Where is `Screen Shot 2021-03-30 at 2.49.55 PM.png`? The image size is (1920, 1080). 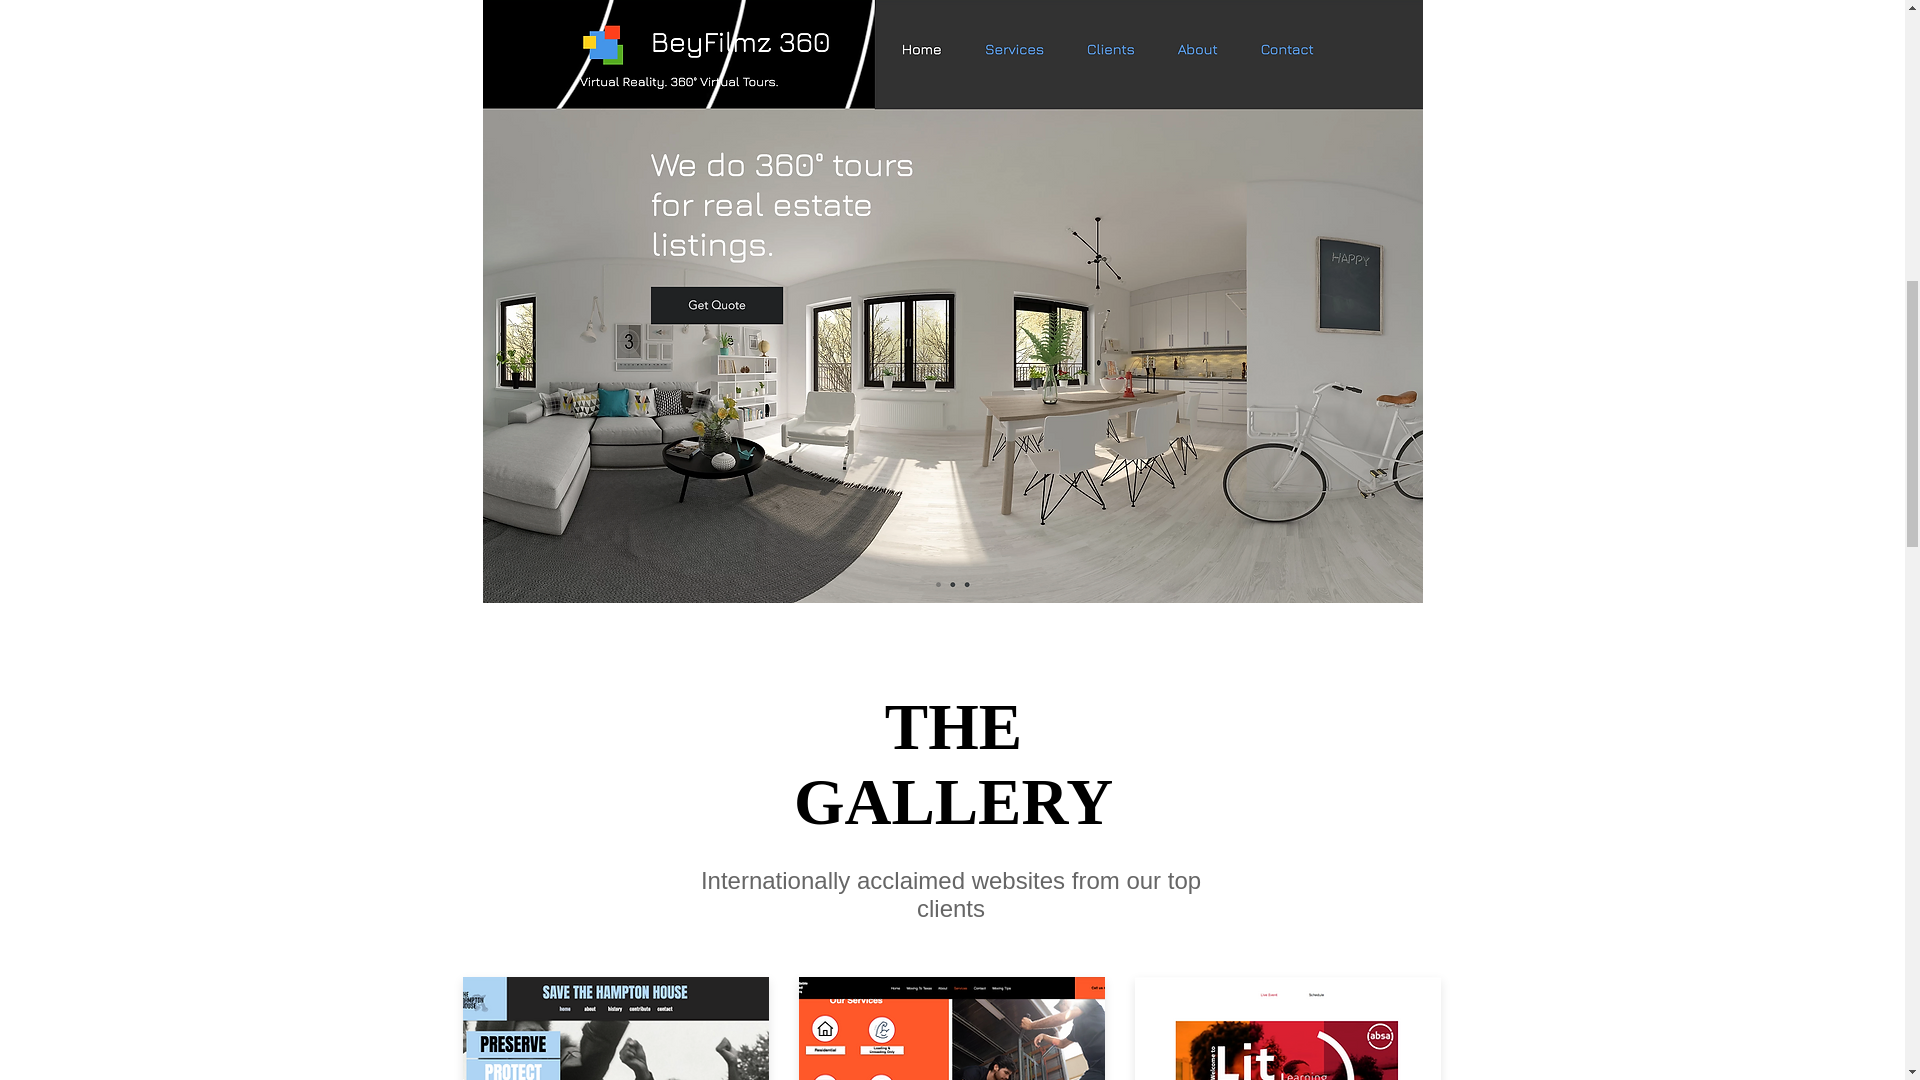 Screen Shot 2021-03-30 at 2.49.55 PM.png is located at coordinates (1287, 1028).